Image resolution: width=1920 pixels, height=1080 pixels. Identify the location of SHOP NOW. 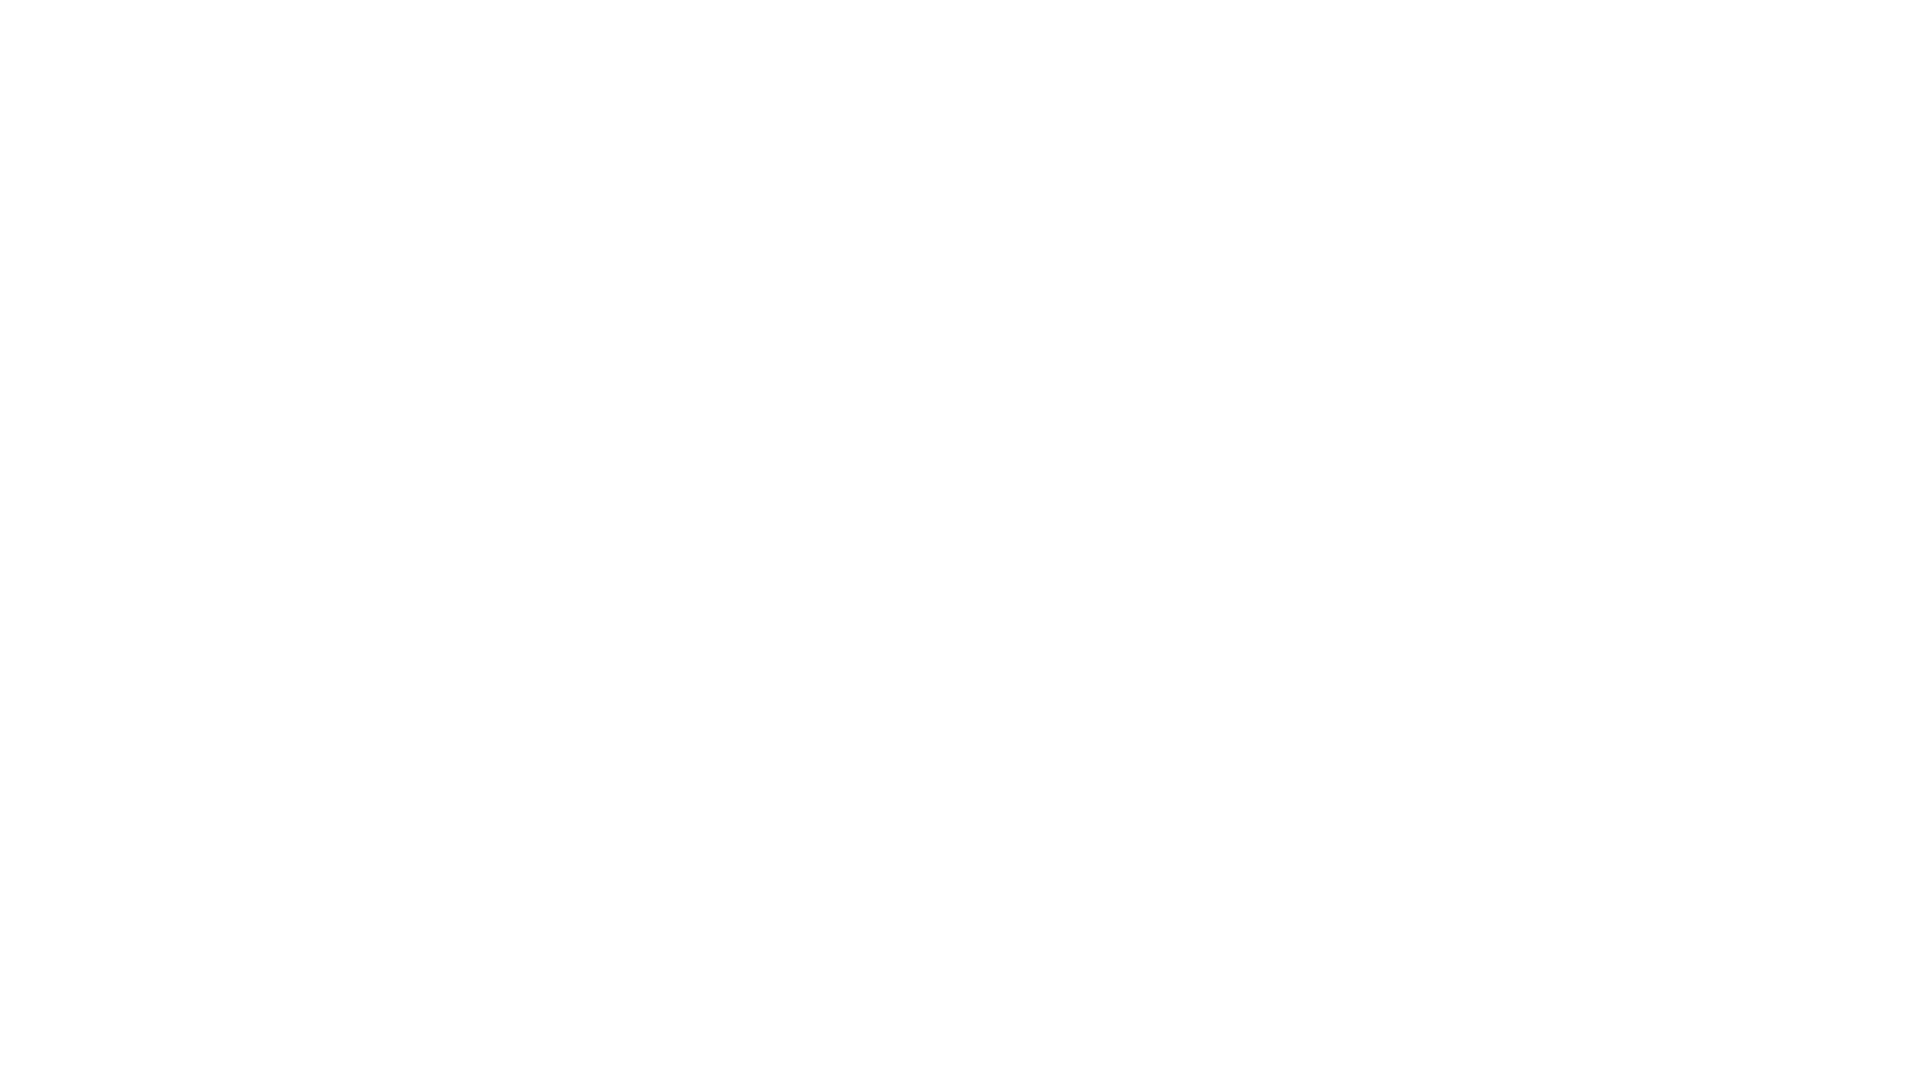
(1508, 40).